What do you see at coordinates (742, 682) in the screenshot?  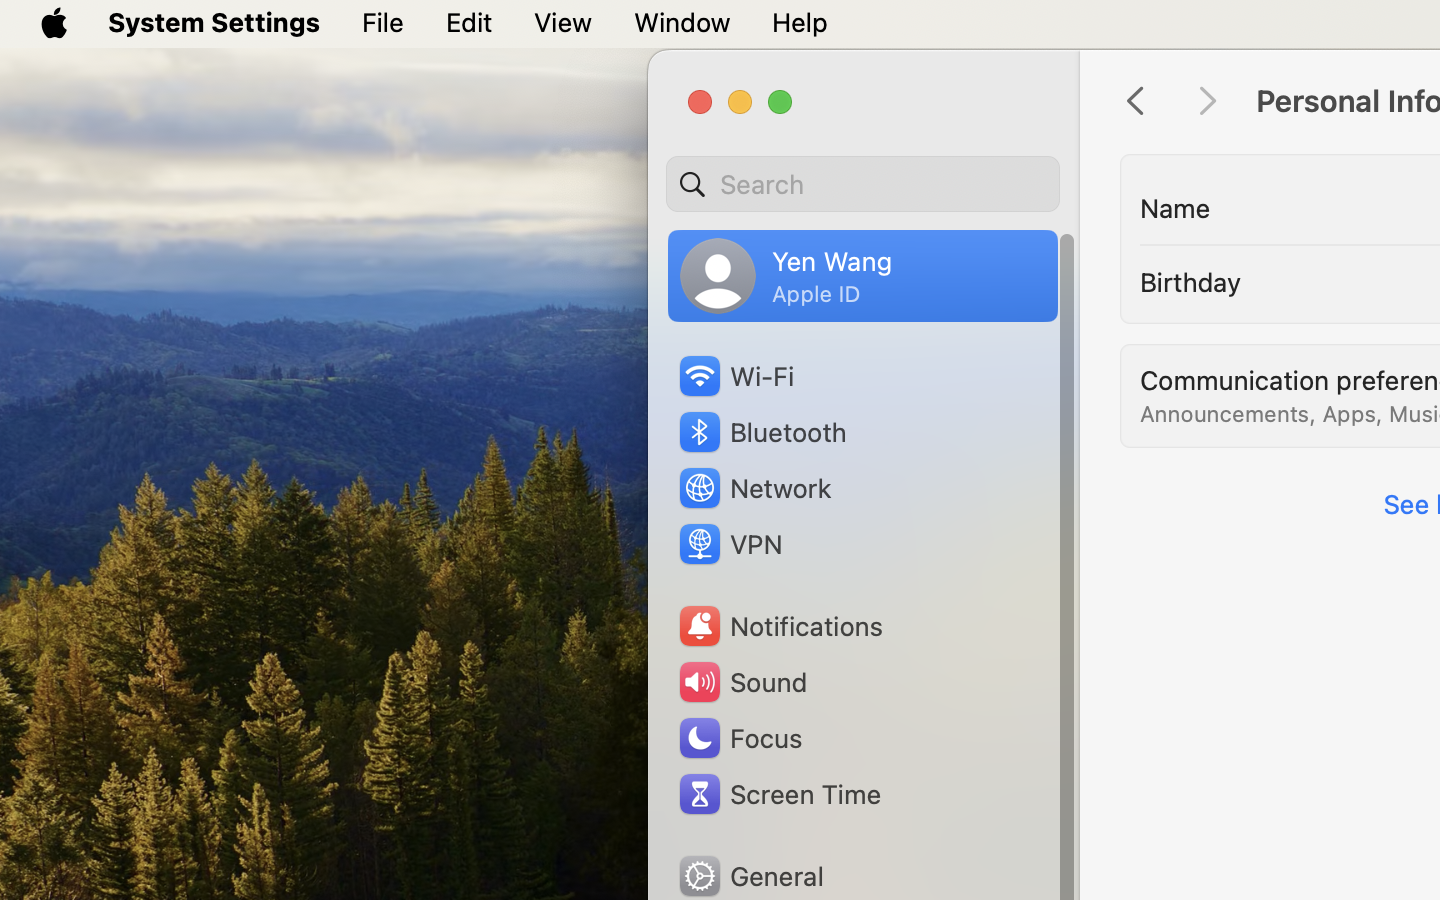 I see `Sound` at bounding box center [742, 682].